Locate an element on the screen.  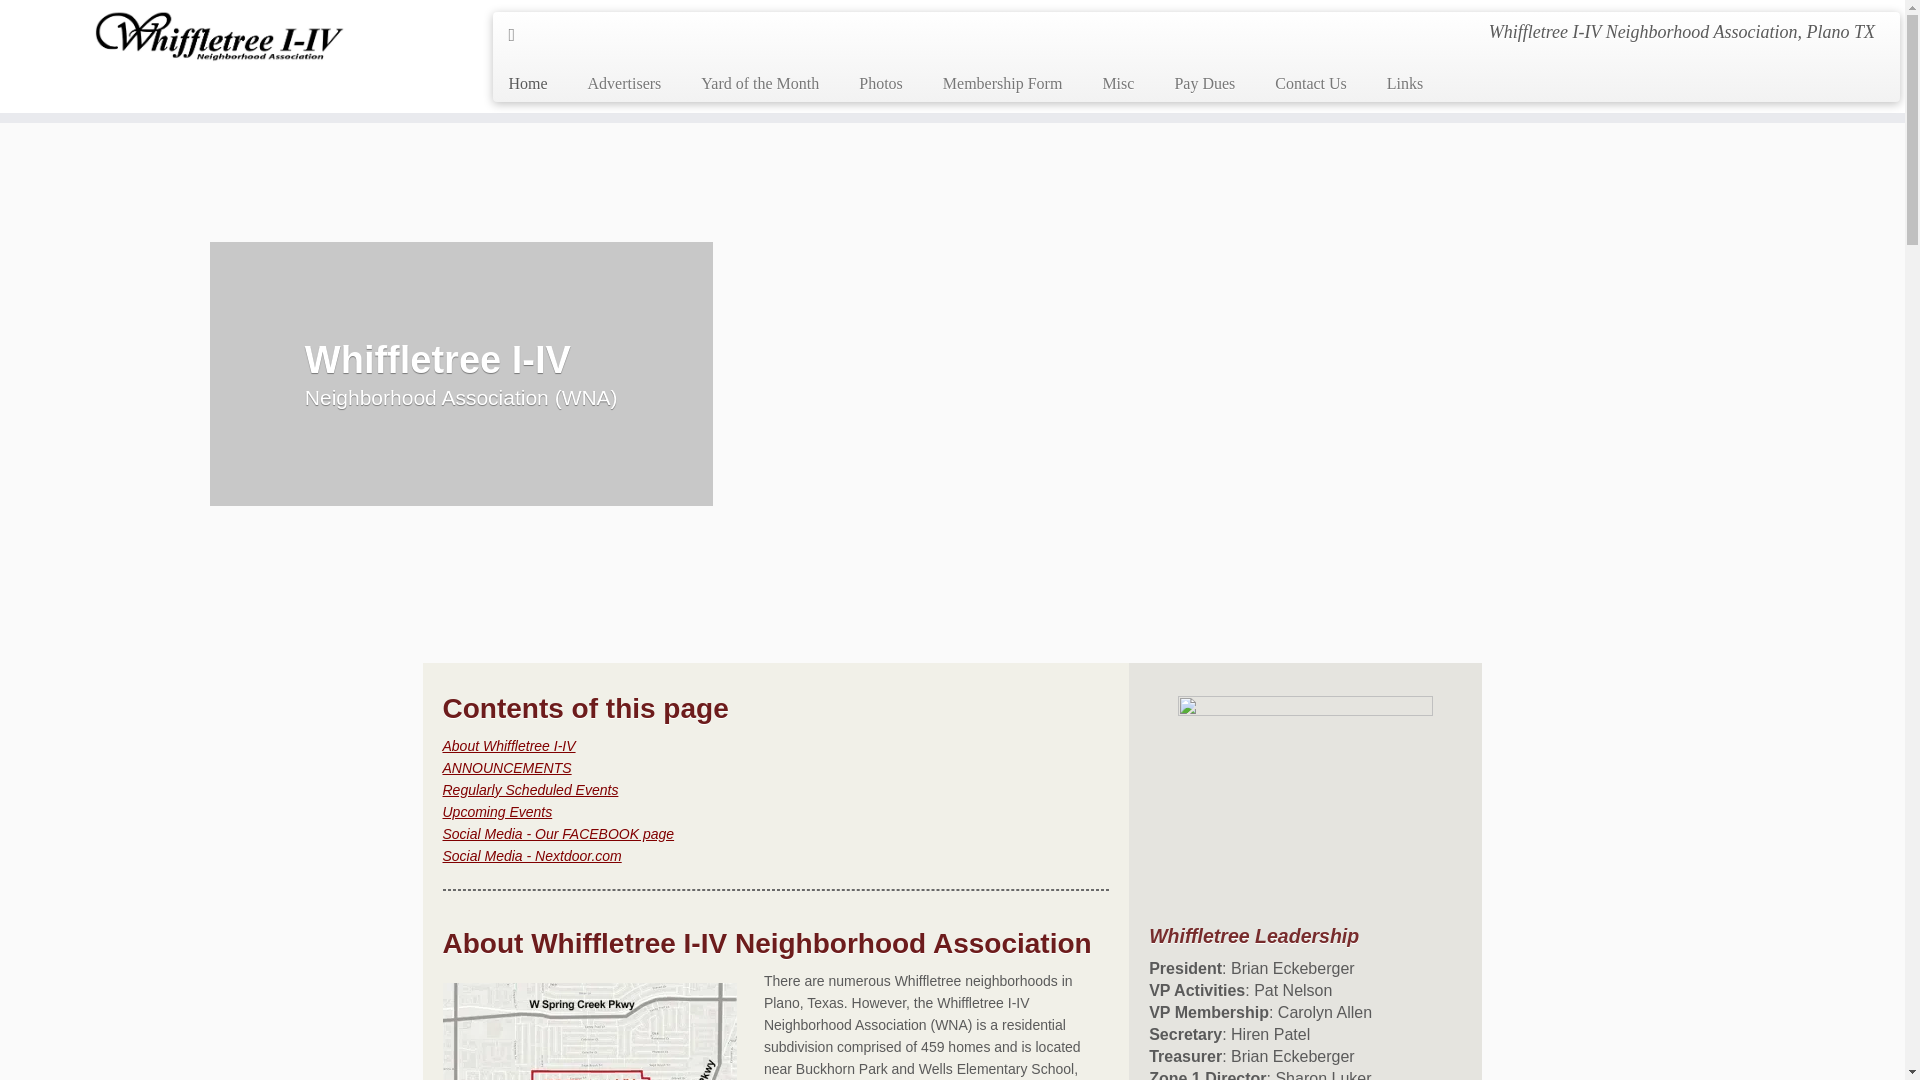
Advertisers is located at coordinates (624, 83).